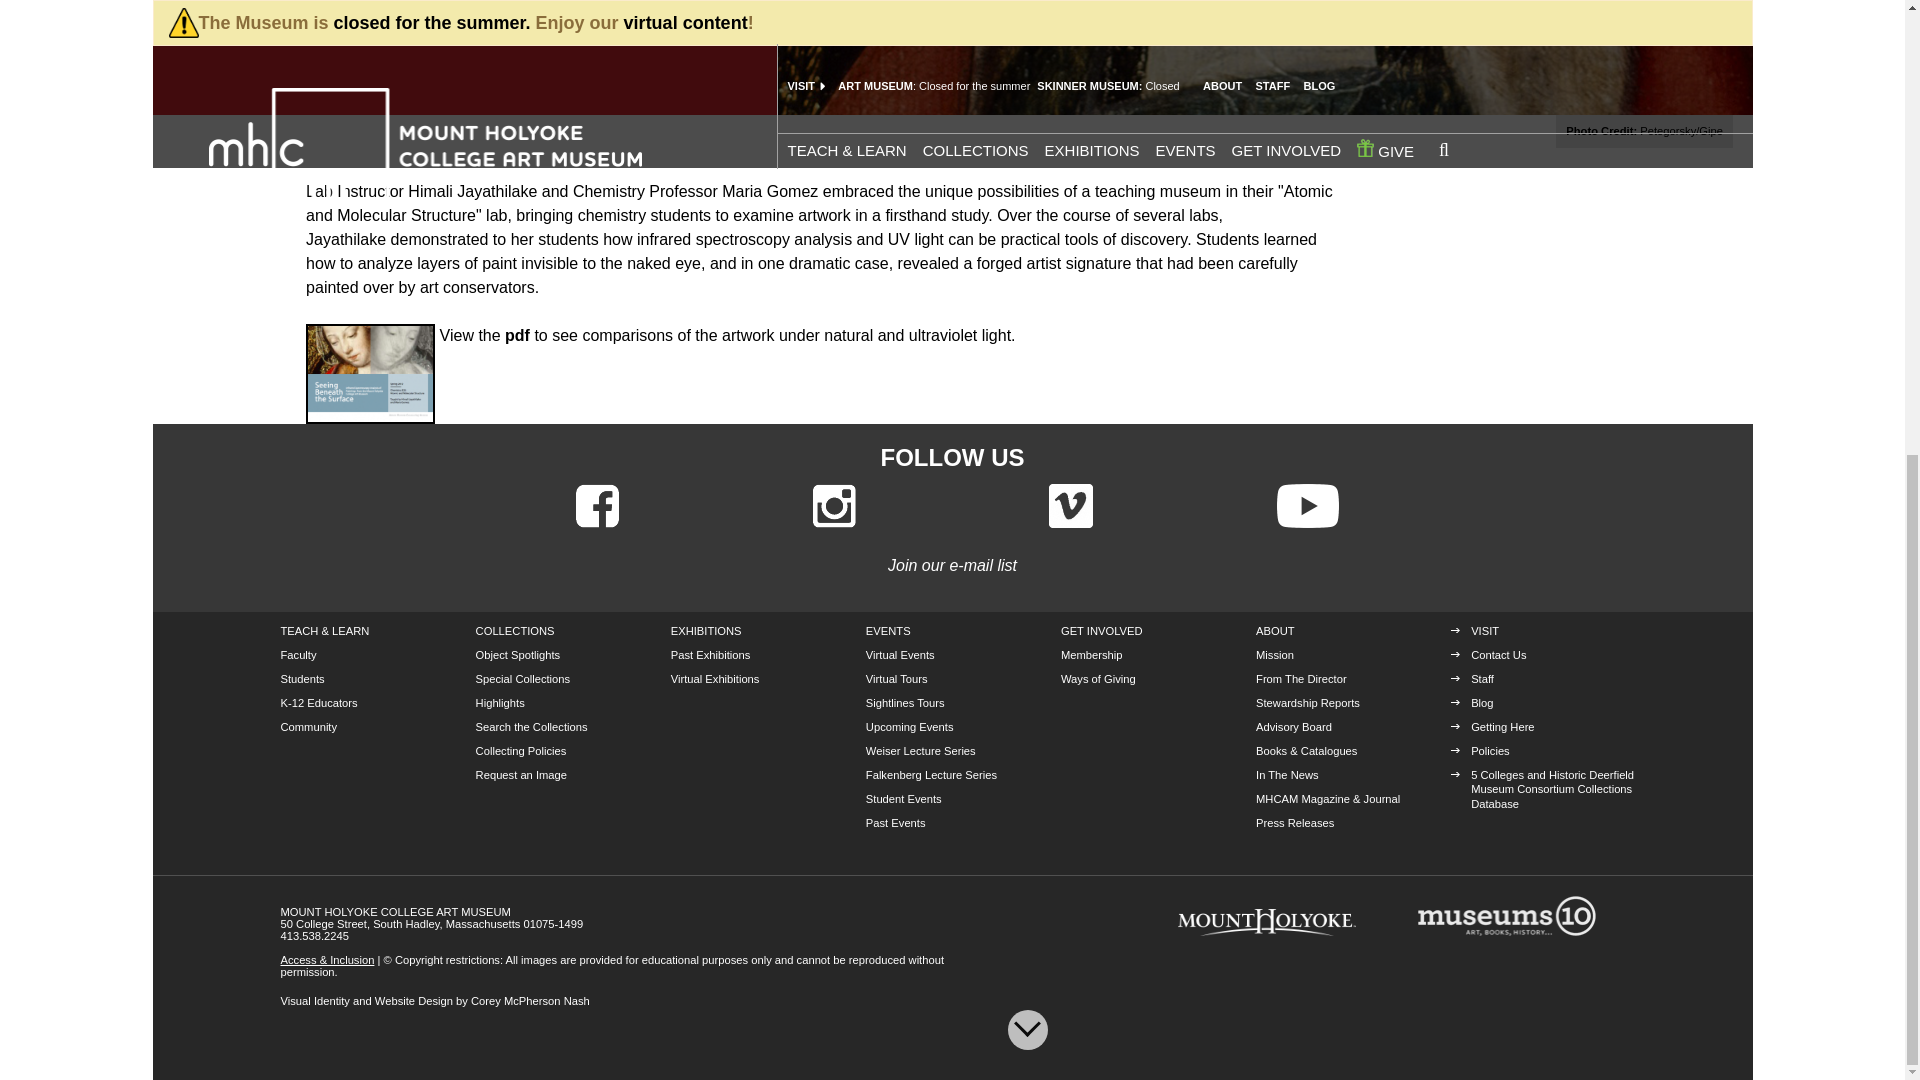 This screenshot has height=1080, width=1920. I want to click on Get Involved Overview, so click(1102, 631).